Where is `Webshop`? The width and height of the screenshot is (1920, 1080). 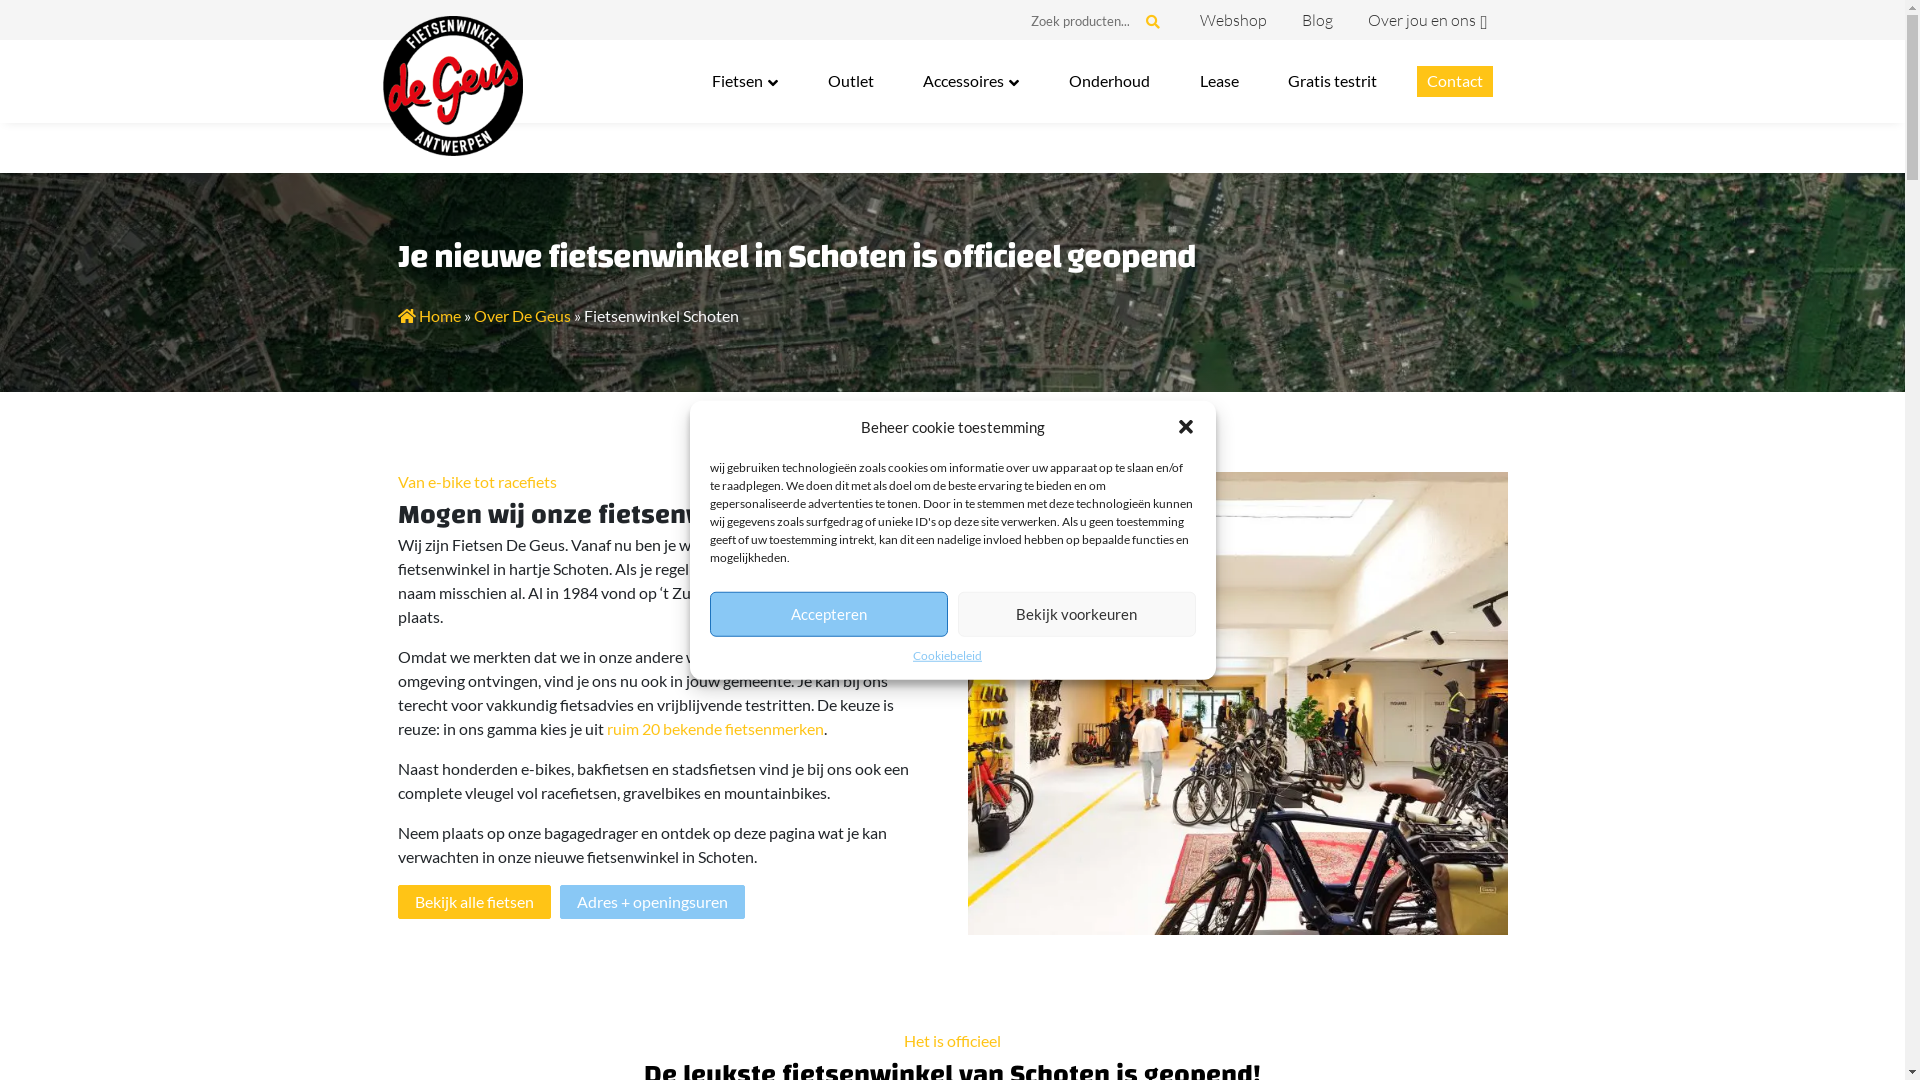 Webshop is located at coordinates (1234, 20).